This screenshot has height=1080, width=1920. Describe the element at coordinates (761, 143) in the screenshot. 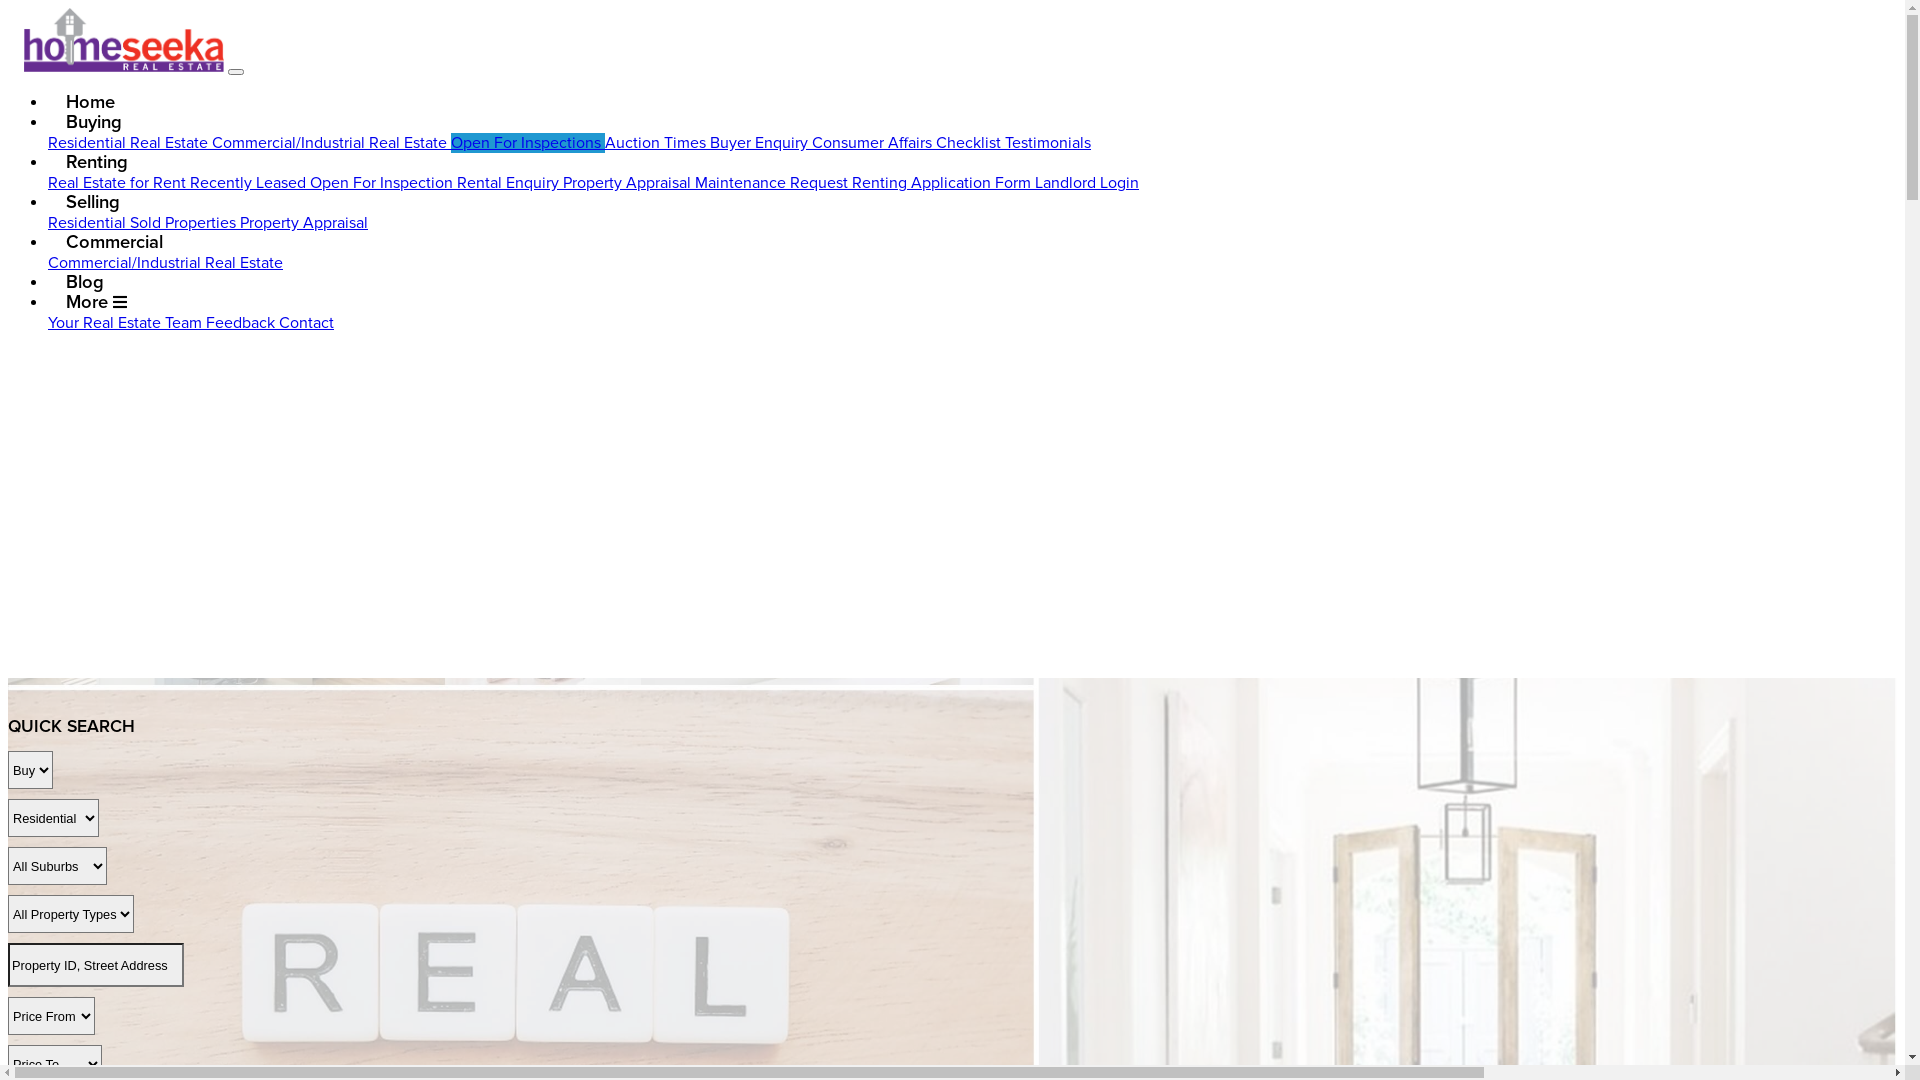

I see `Buyer Enquiry` at that location.